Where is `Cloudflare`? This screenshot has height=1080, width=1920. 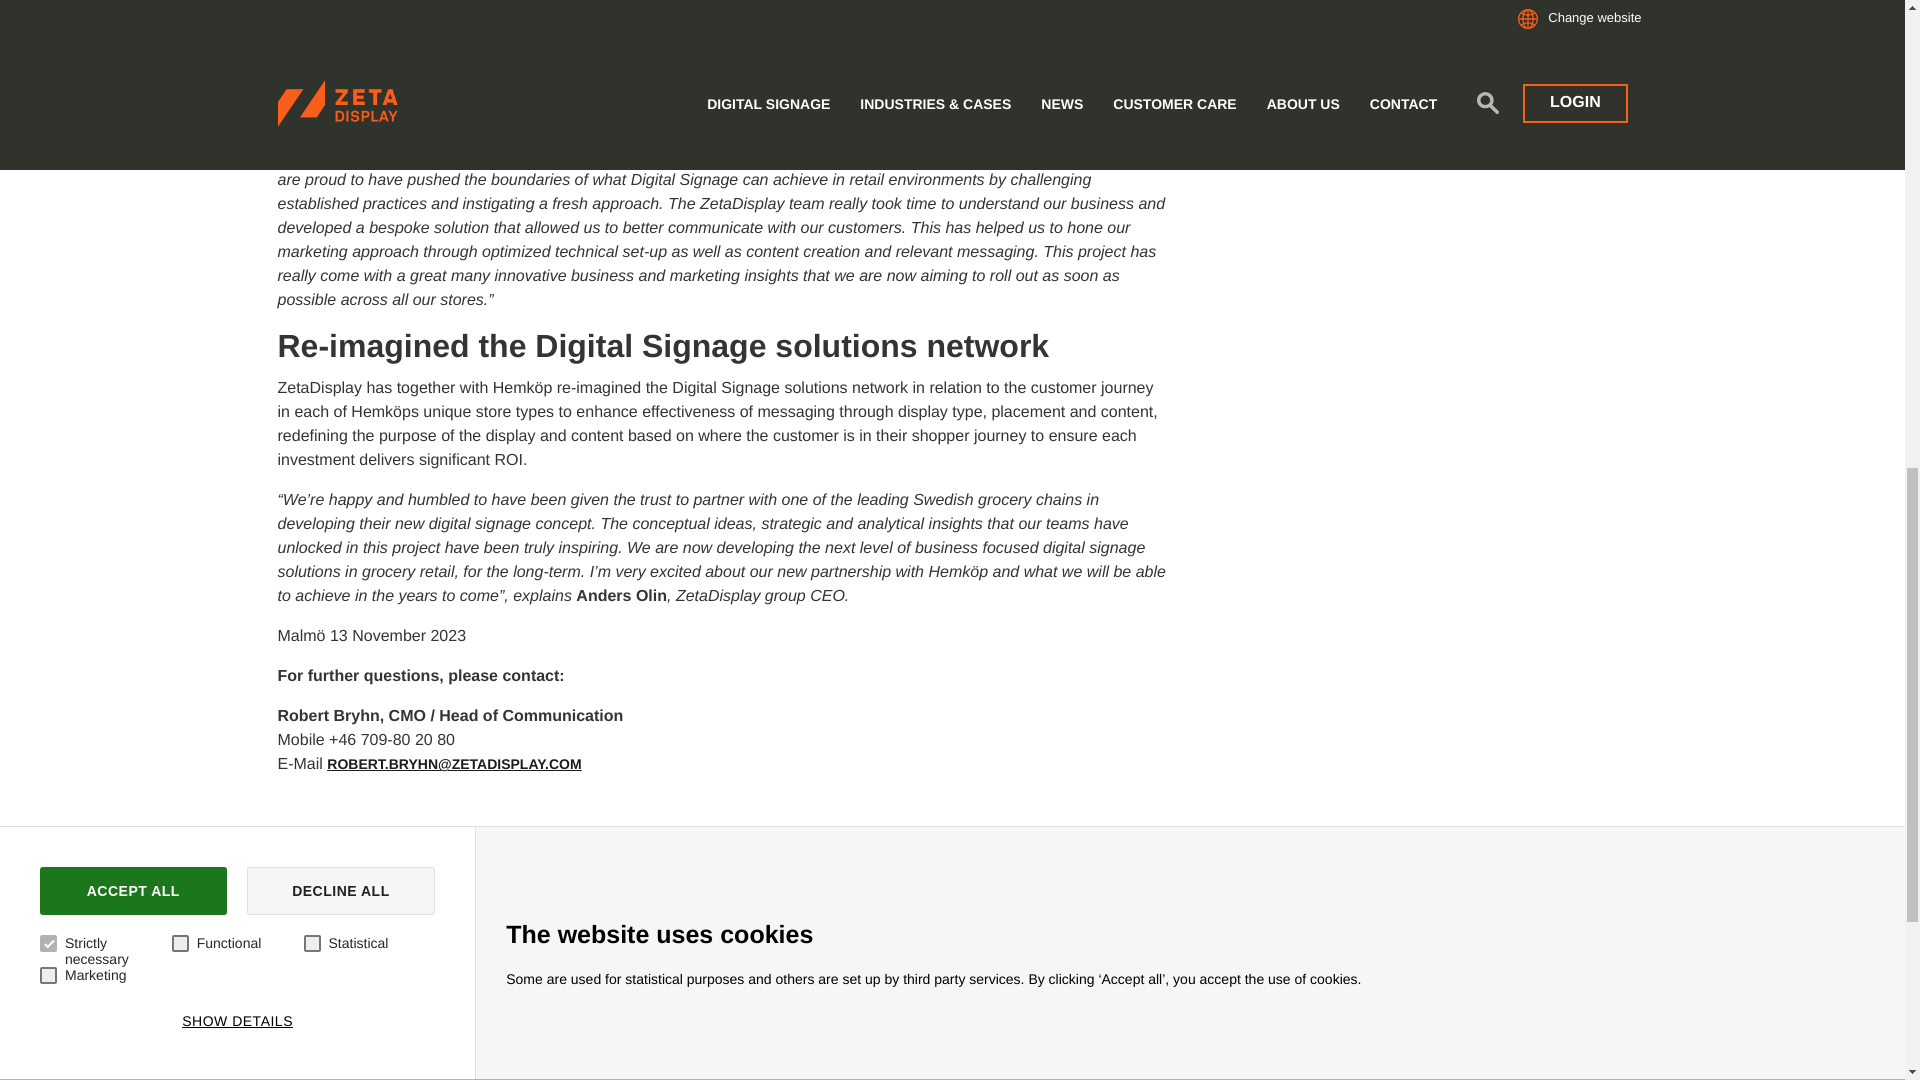 Cloudflare is located at coordinates (610, 172).